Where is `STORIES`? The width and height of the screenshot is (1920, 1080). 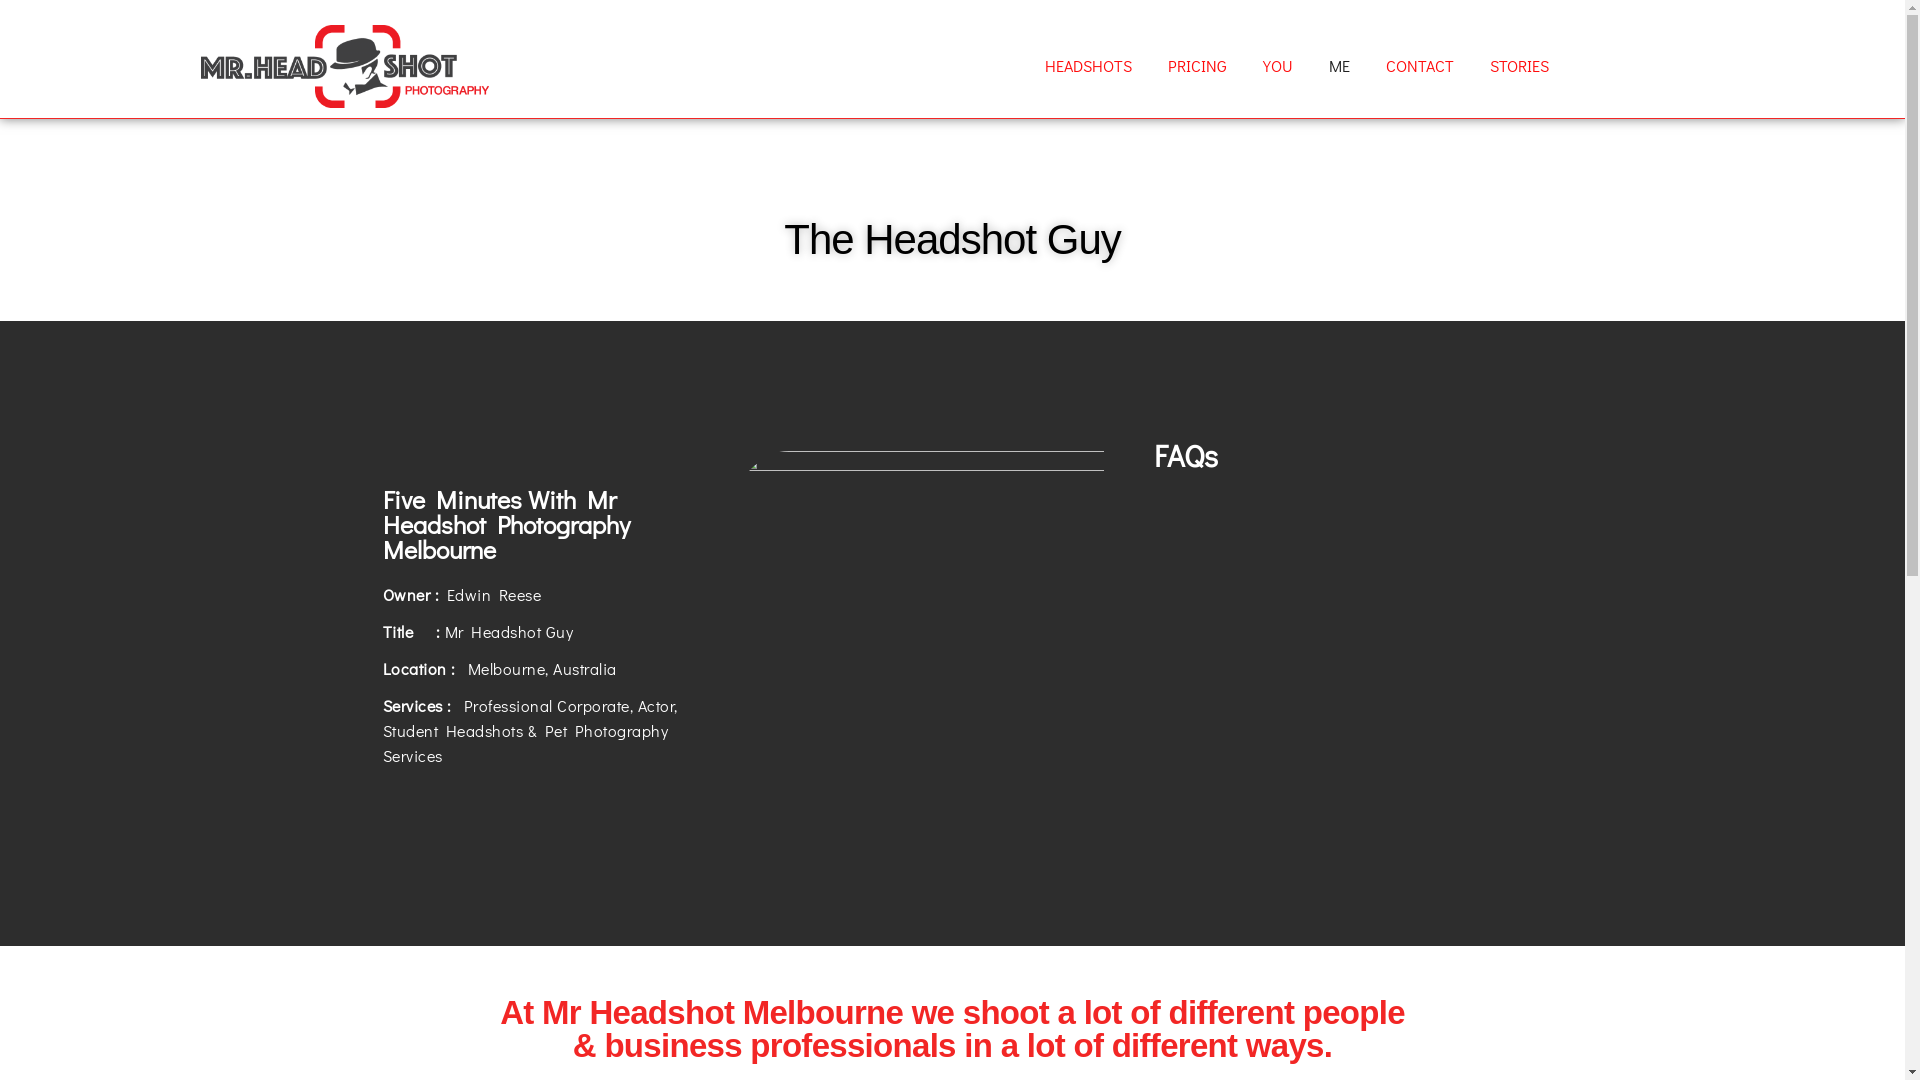
STORIES is located at coordinates (1520, 66).